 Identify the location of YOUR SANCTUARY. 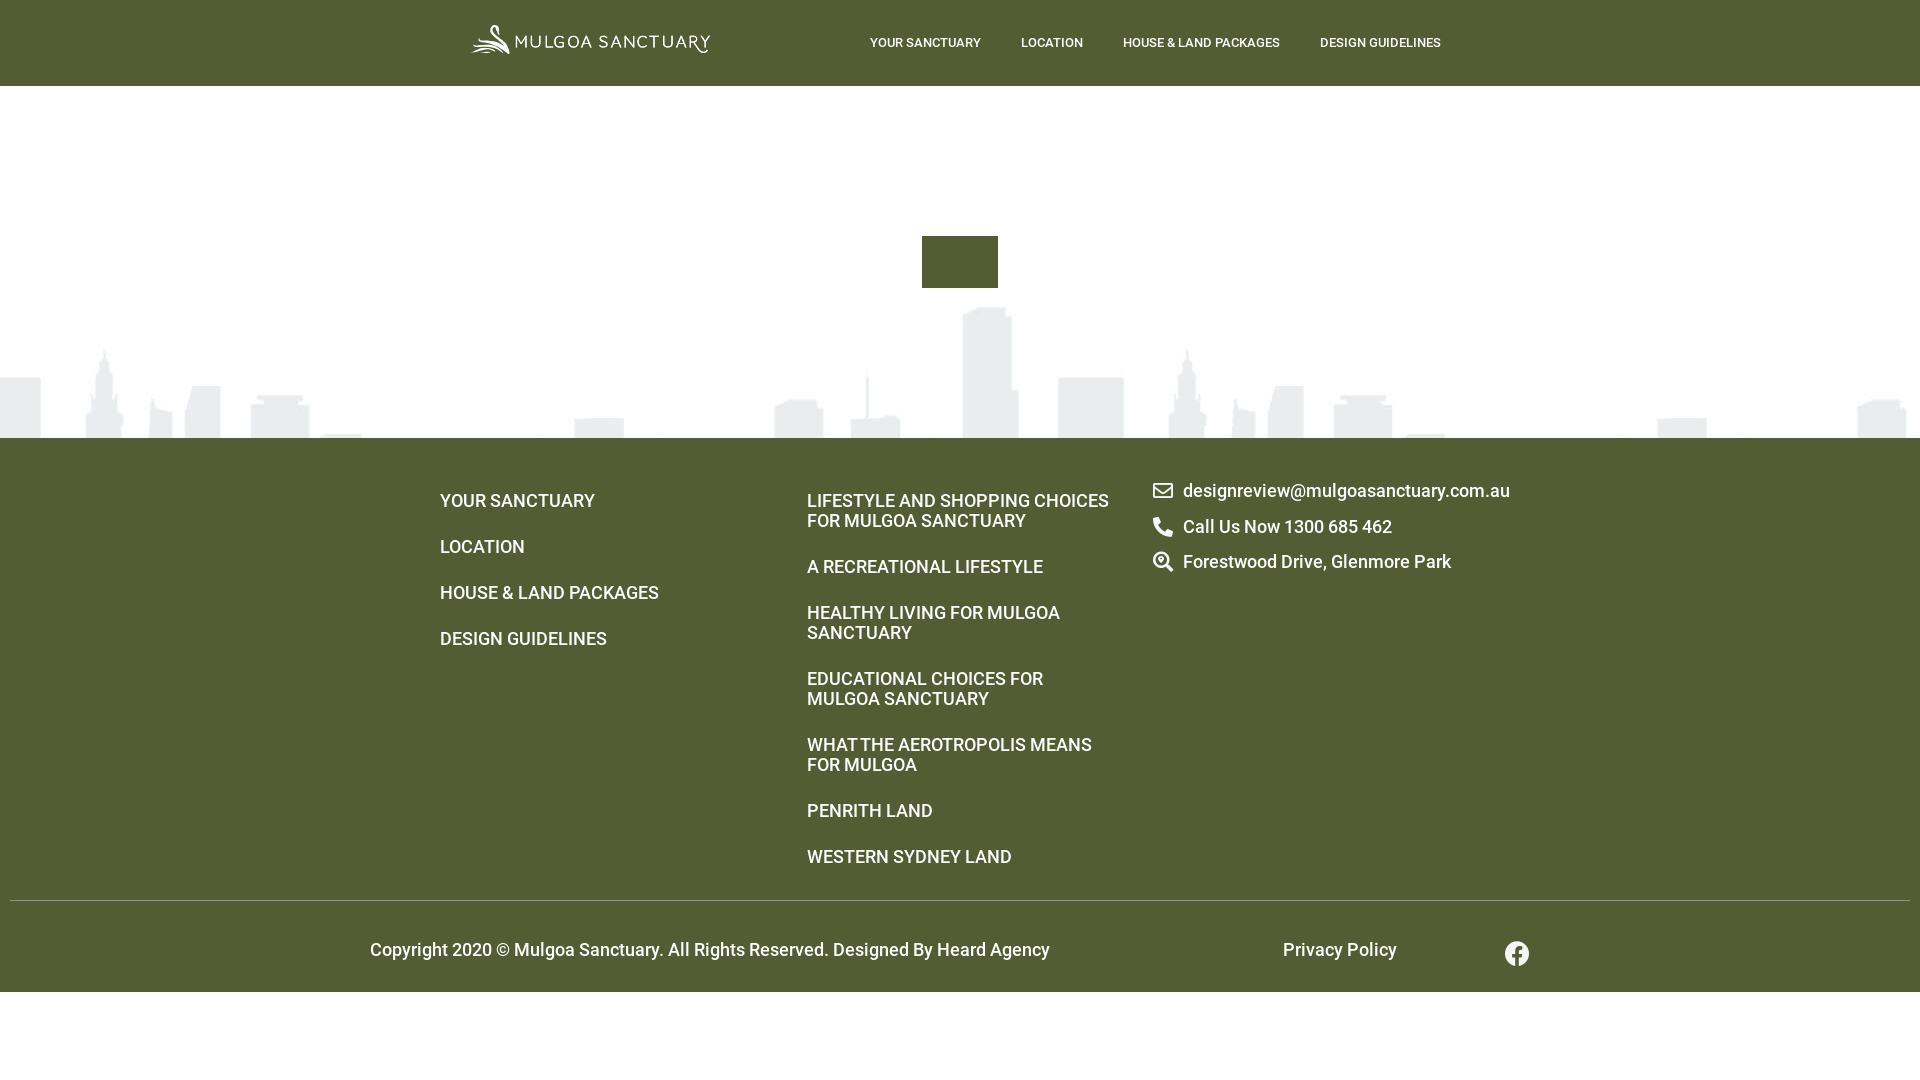
(926, 43).